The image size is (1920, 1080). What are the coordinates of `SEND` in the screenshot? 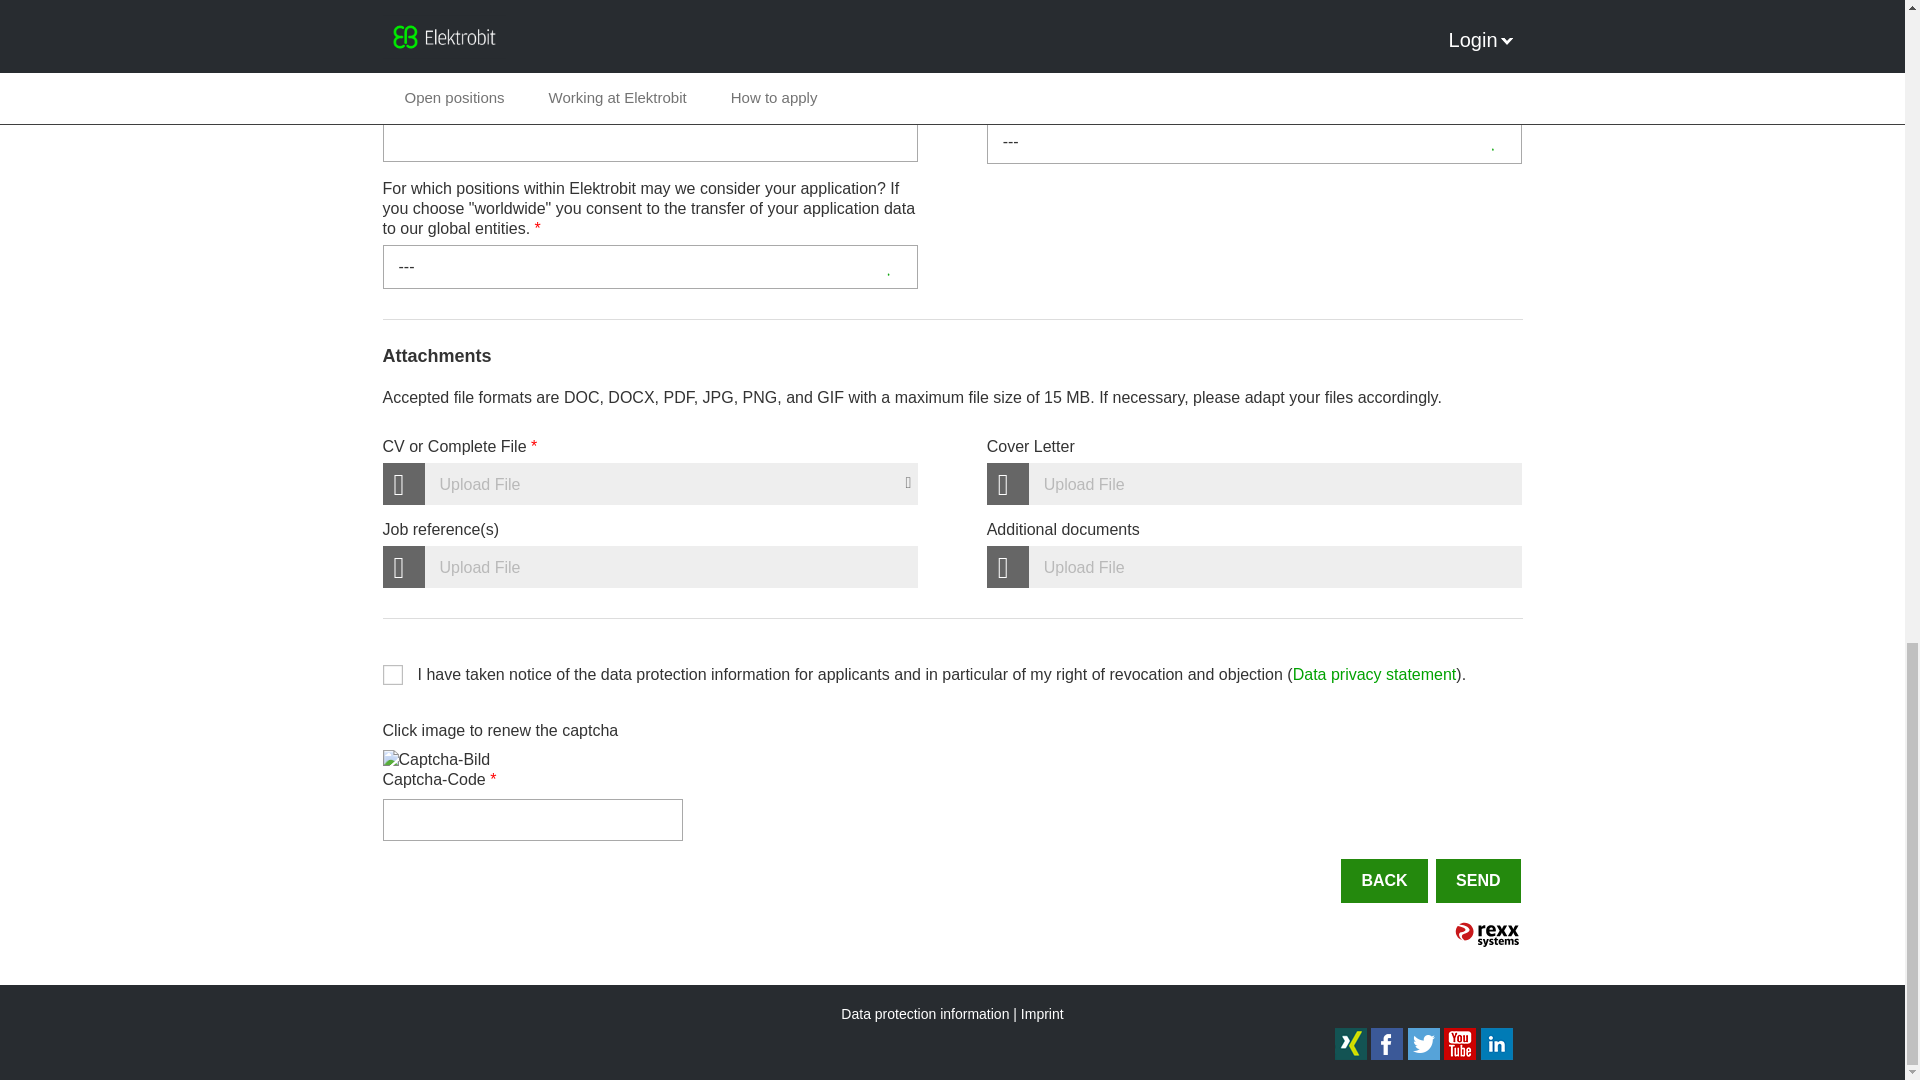 It's located at (1478, 880).